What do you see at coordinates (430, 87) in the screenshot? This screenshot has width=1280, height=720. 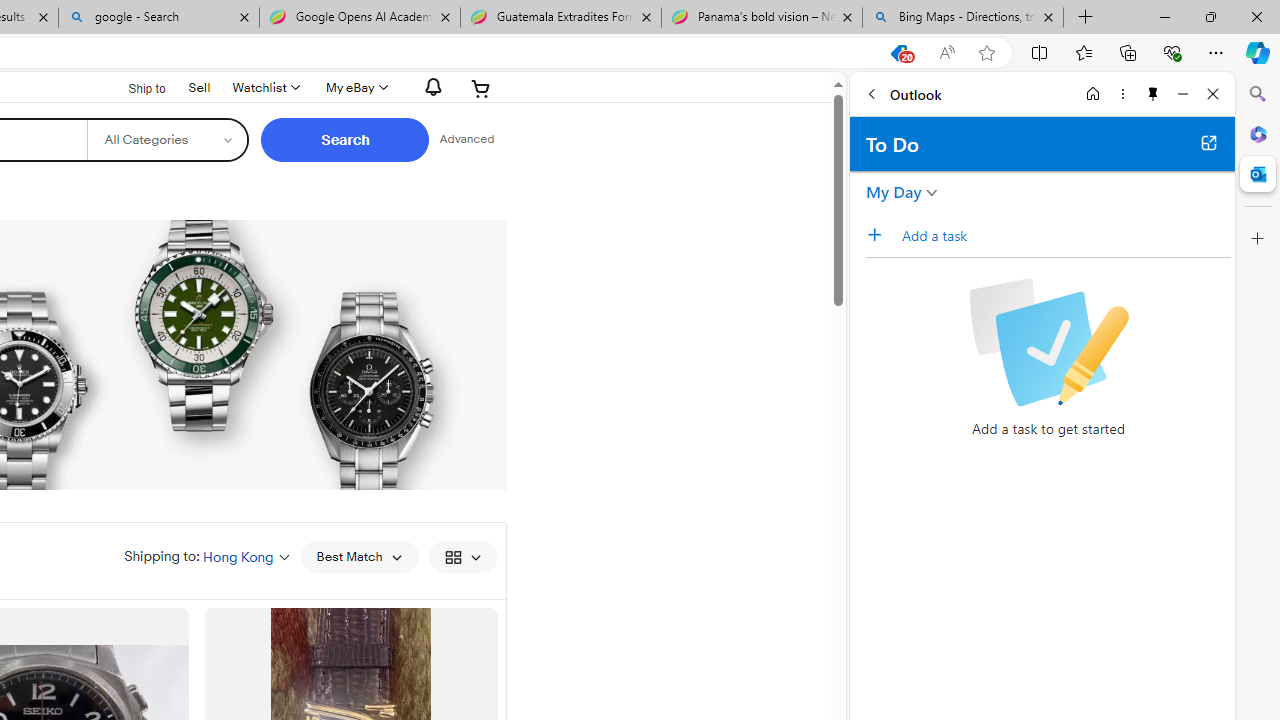 I see `AutomationID: gh-eb-Alerts` at bounding box center [430, 87].